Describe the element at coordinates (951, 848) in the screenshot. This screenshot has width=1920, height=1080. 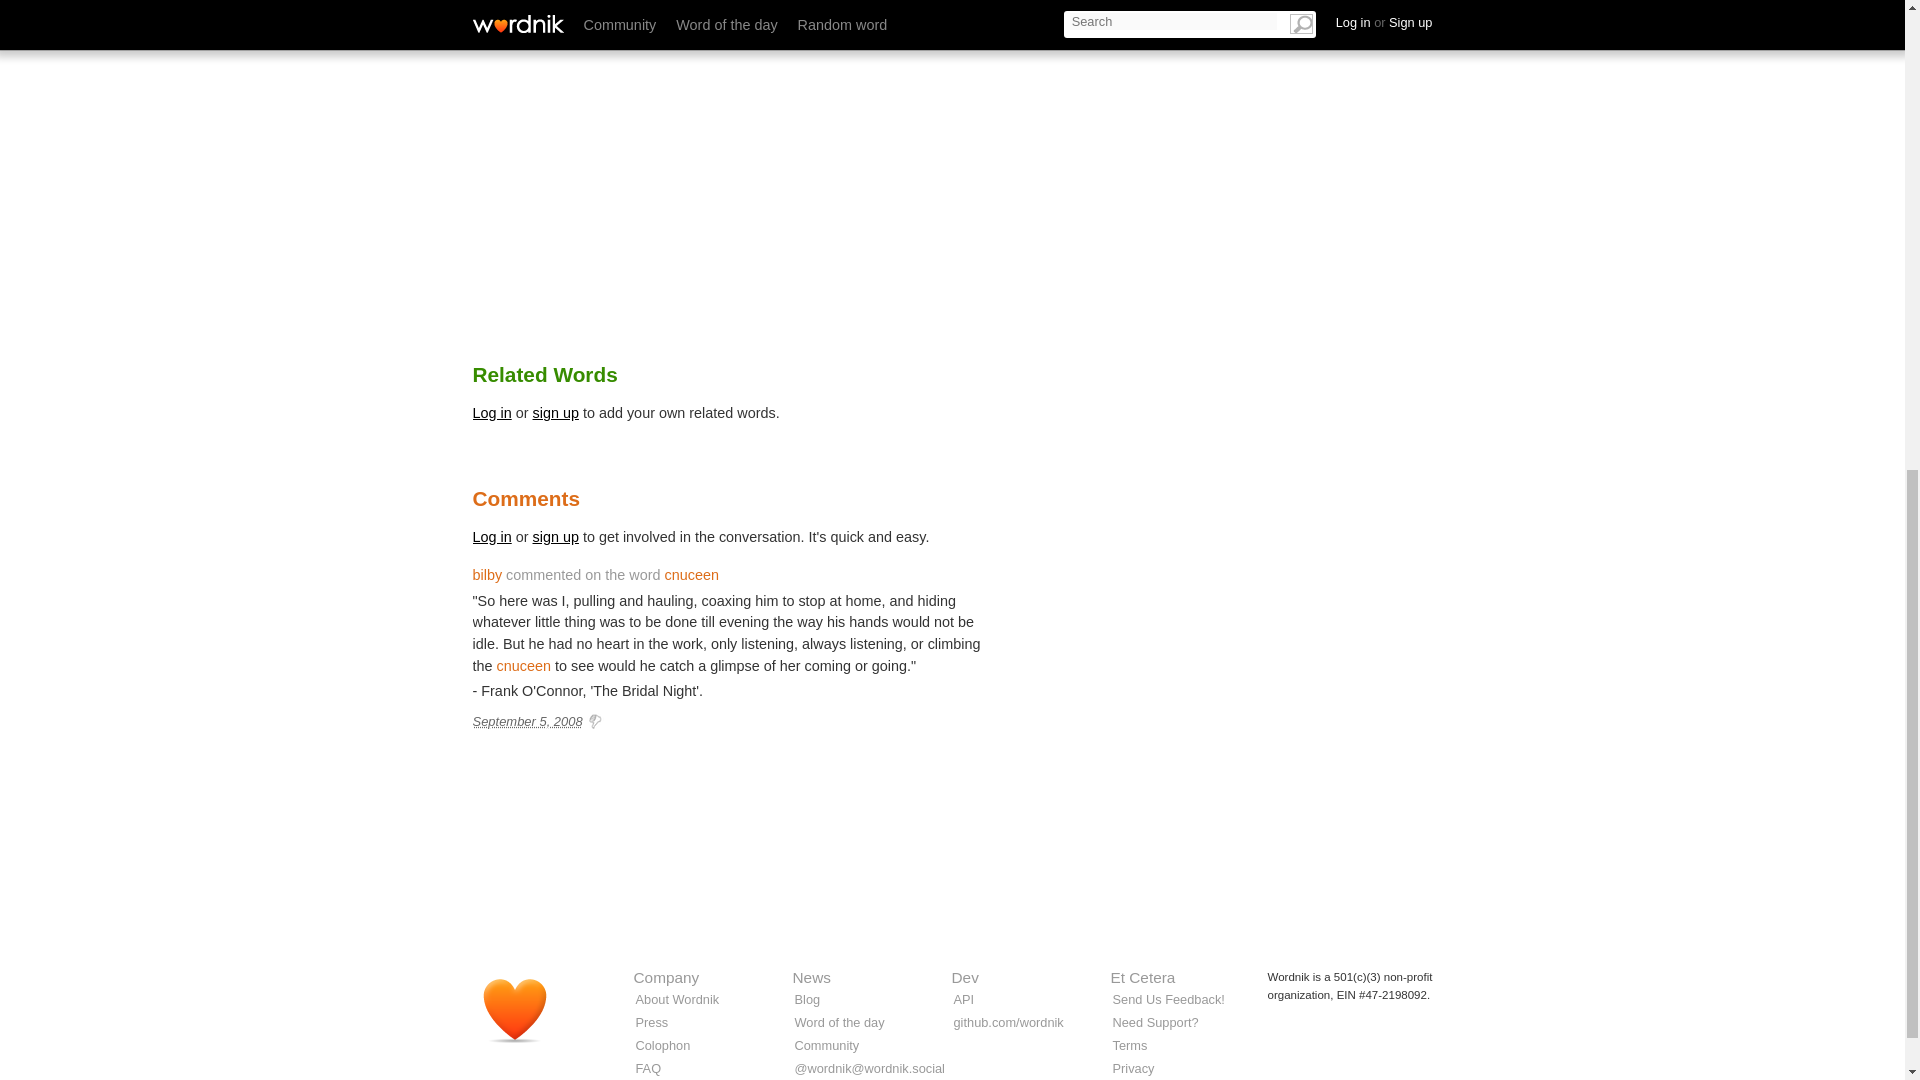
I see `3rd party ad content` at that location.